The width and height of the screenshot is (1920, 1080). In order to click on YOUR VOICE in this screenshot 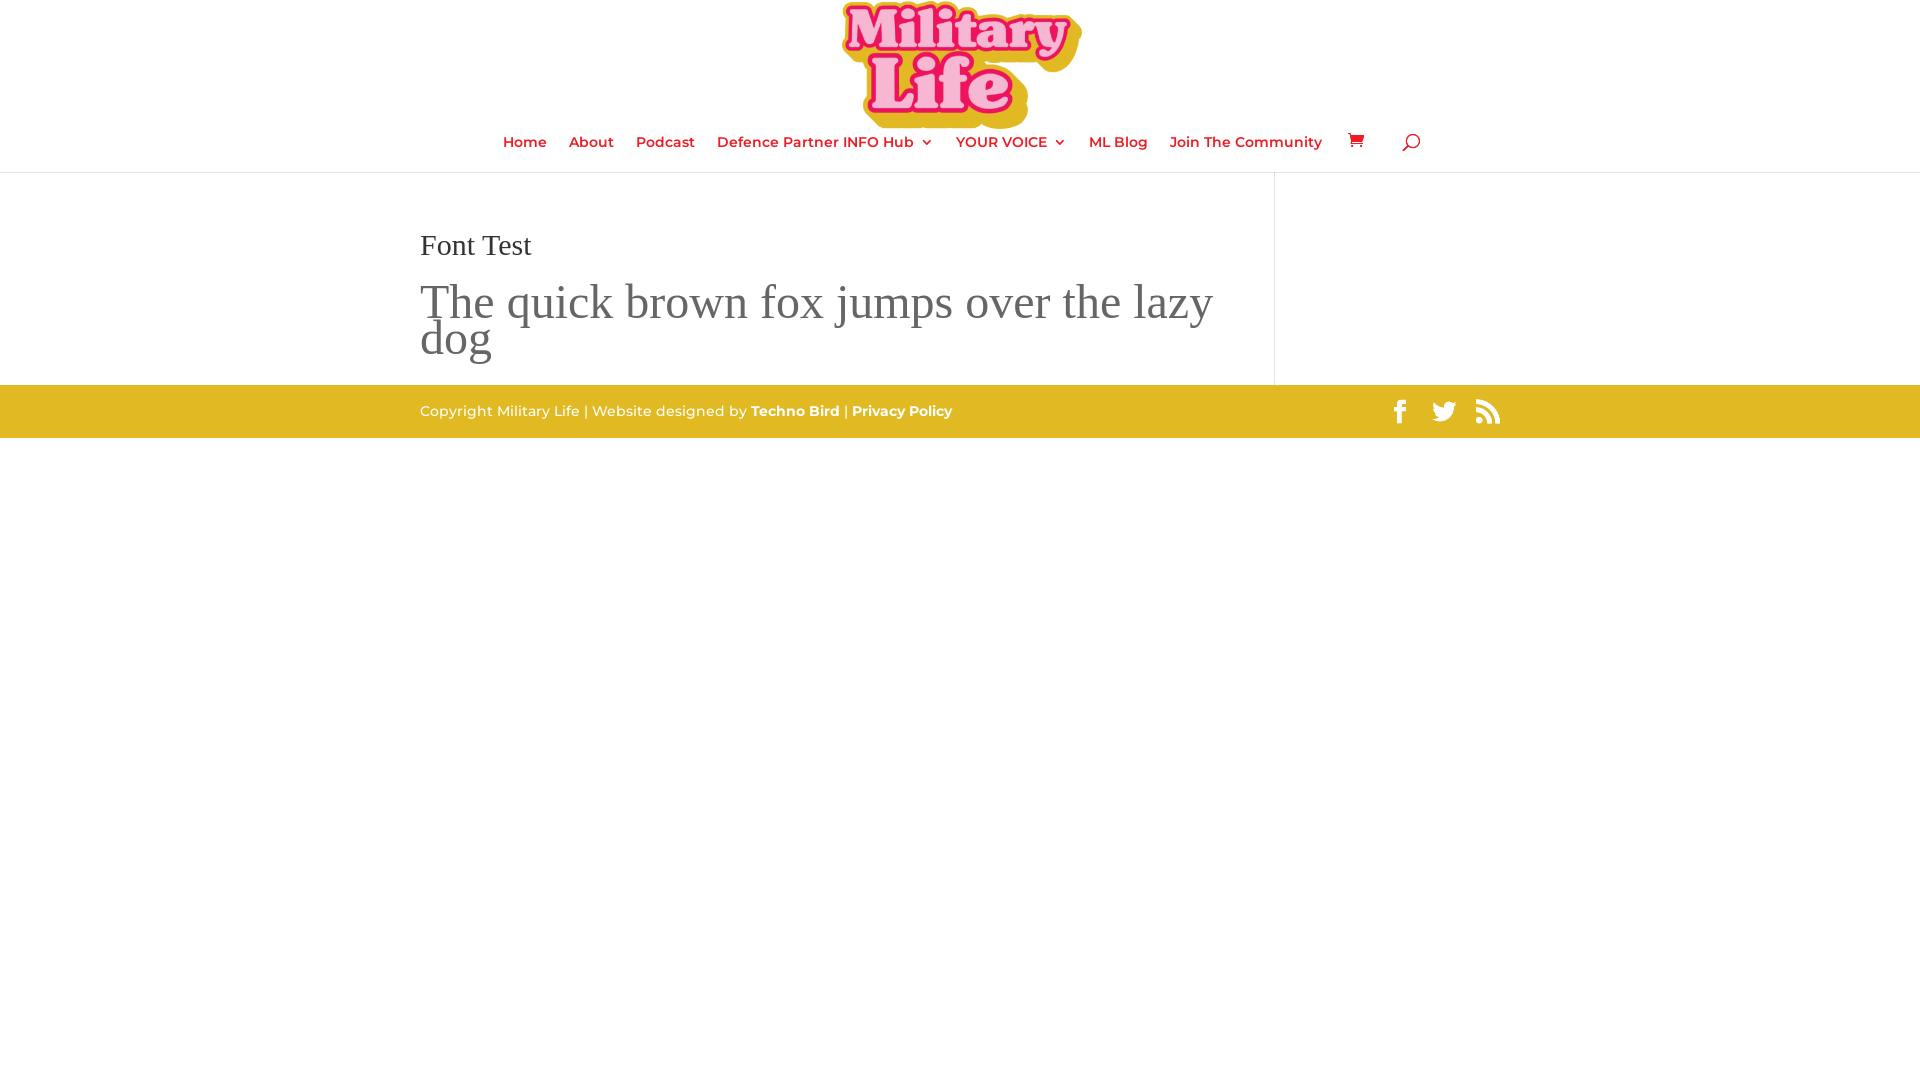, I will do `click(1012, 154)`.